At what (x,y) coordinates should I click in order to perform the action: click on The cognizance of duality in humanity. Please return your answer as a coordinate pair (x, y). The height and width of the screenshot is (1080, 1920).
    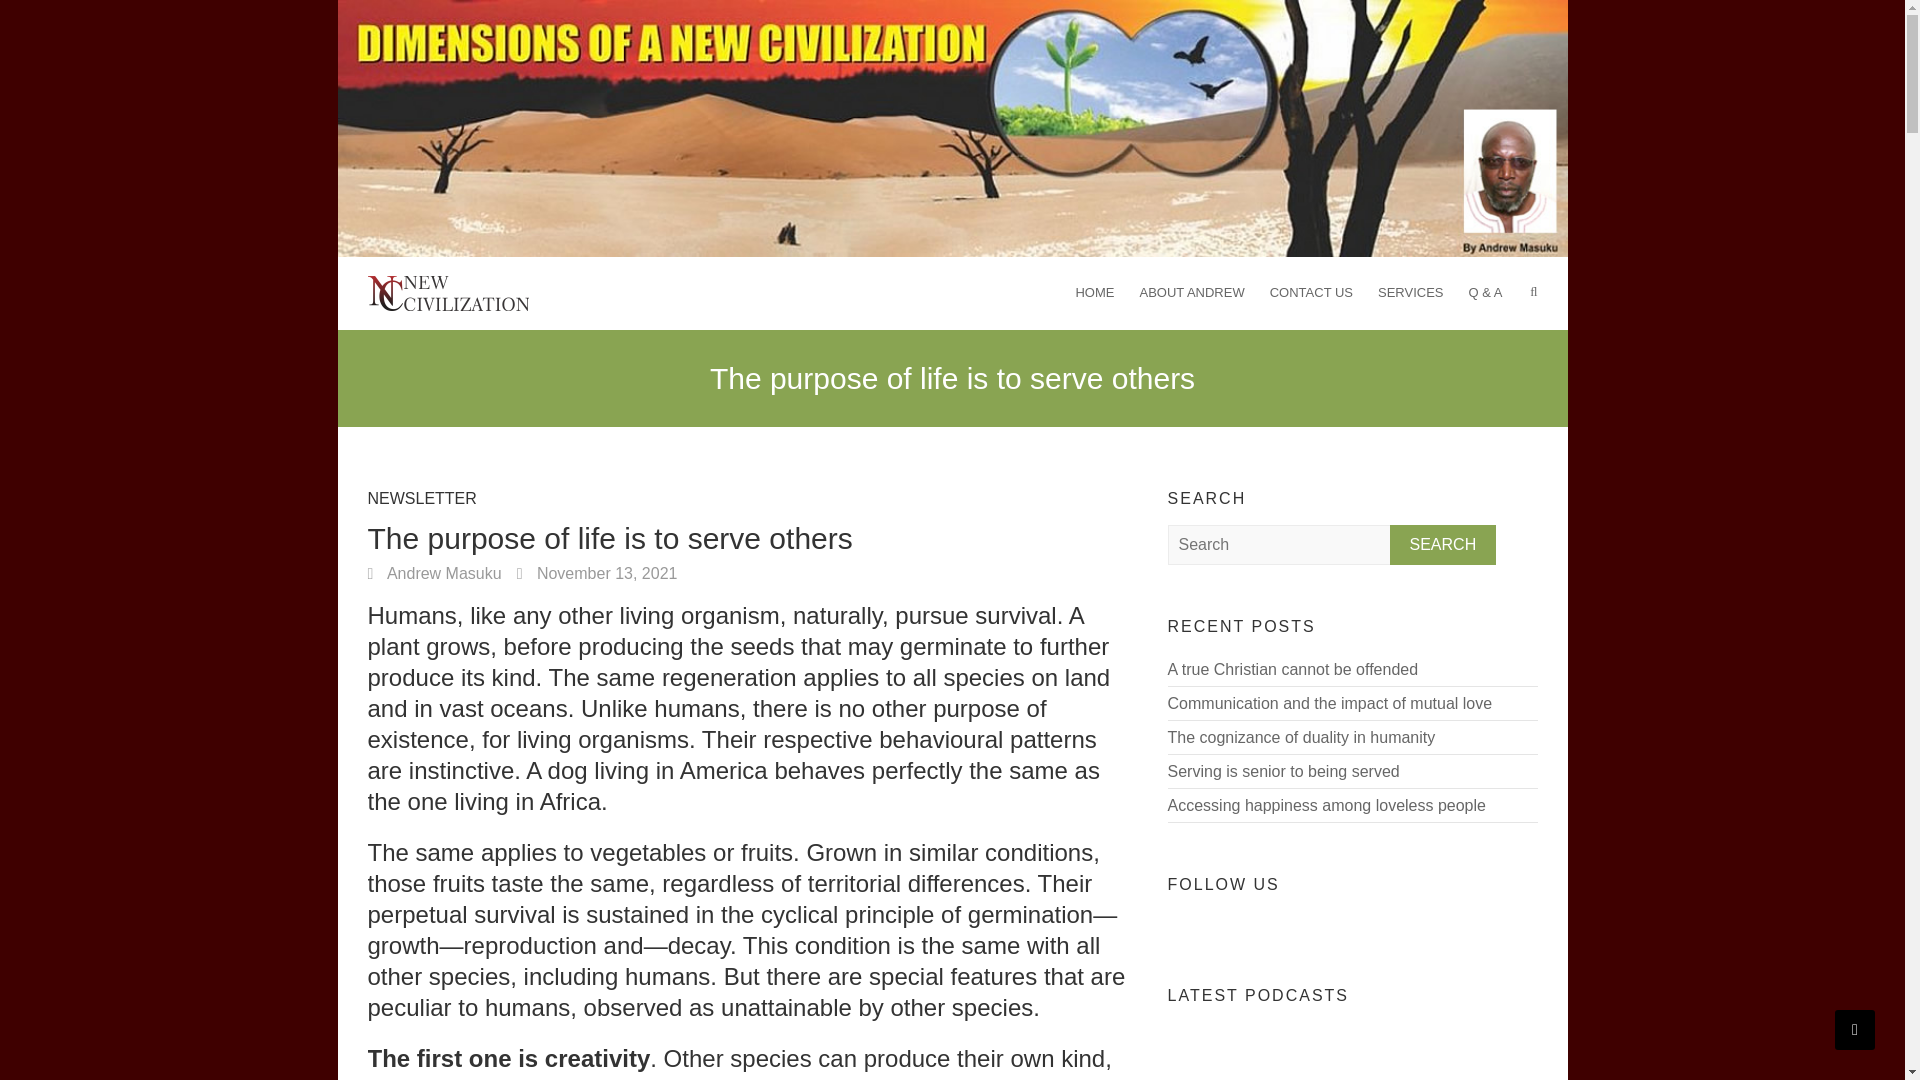
    Looking at the image, I should click on (1302, 736).